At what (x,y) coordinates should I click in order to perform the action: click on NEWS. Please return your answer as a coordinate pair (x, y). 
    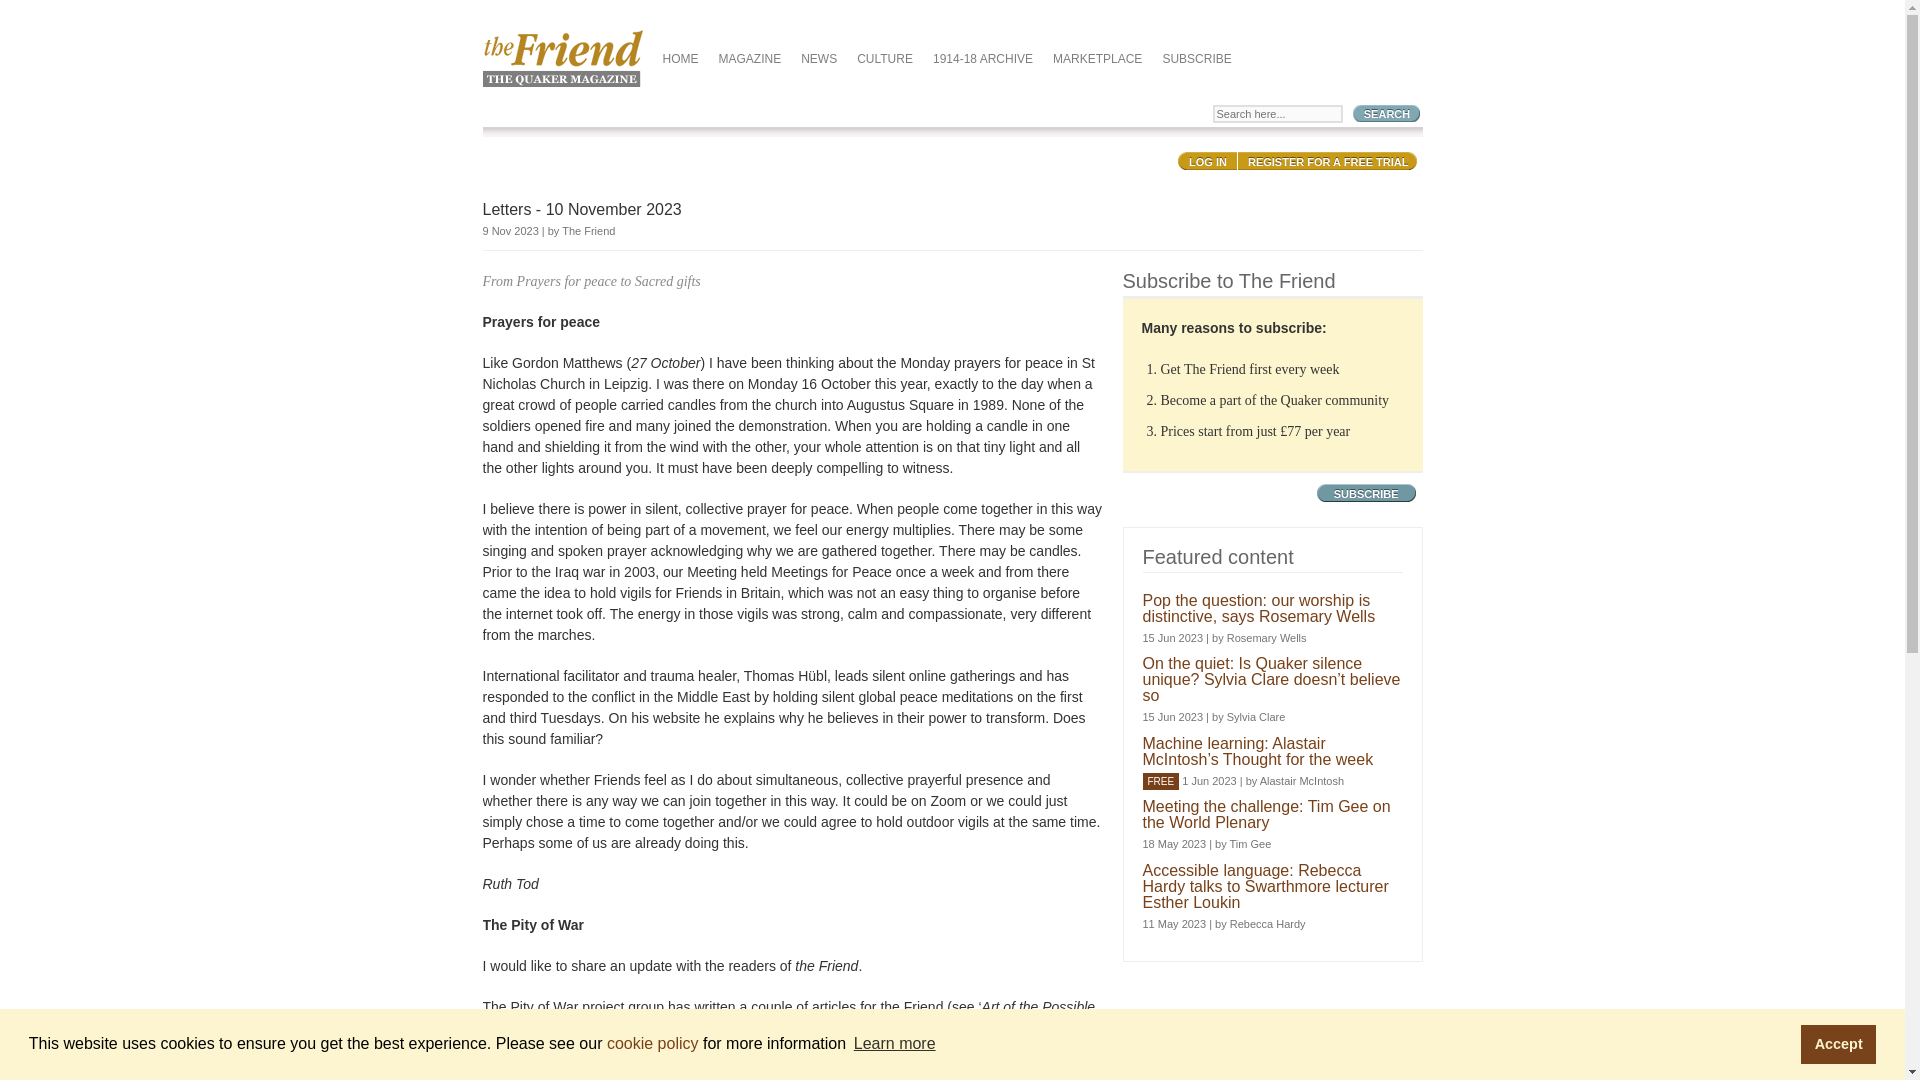
    Looking at the image, I should click on (818, 62).